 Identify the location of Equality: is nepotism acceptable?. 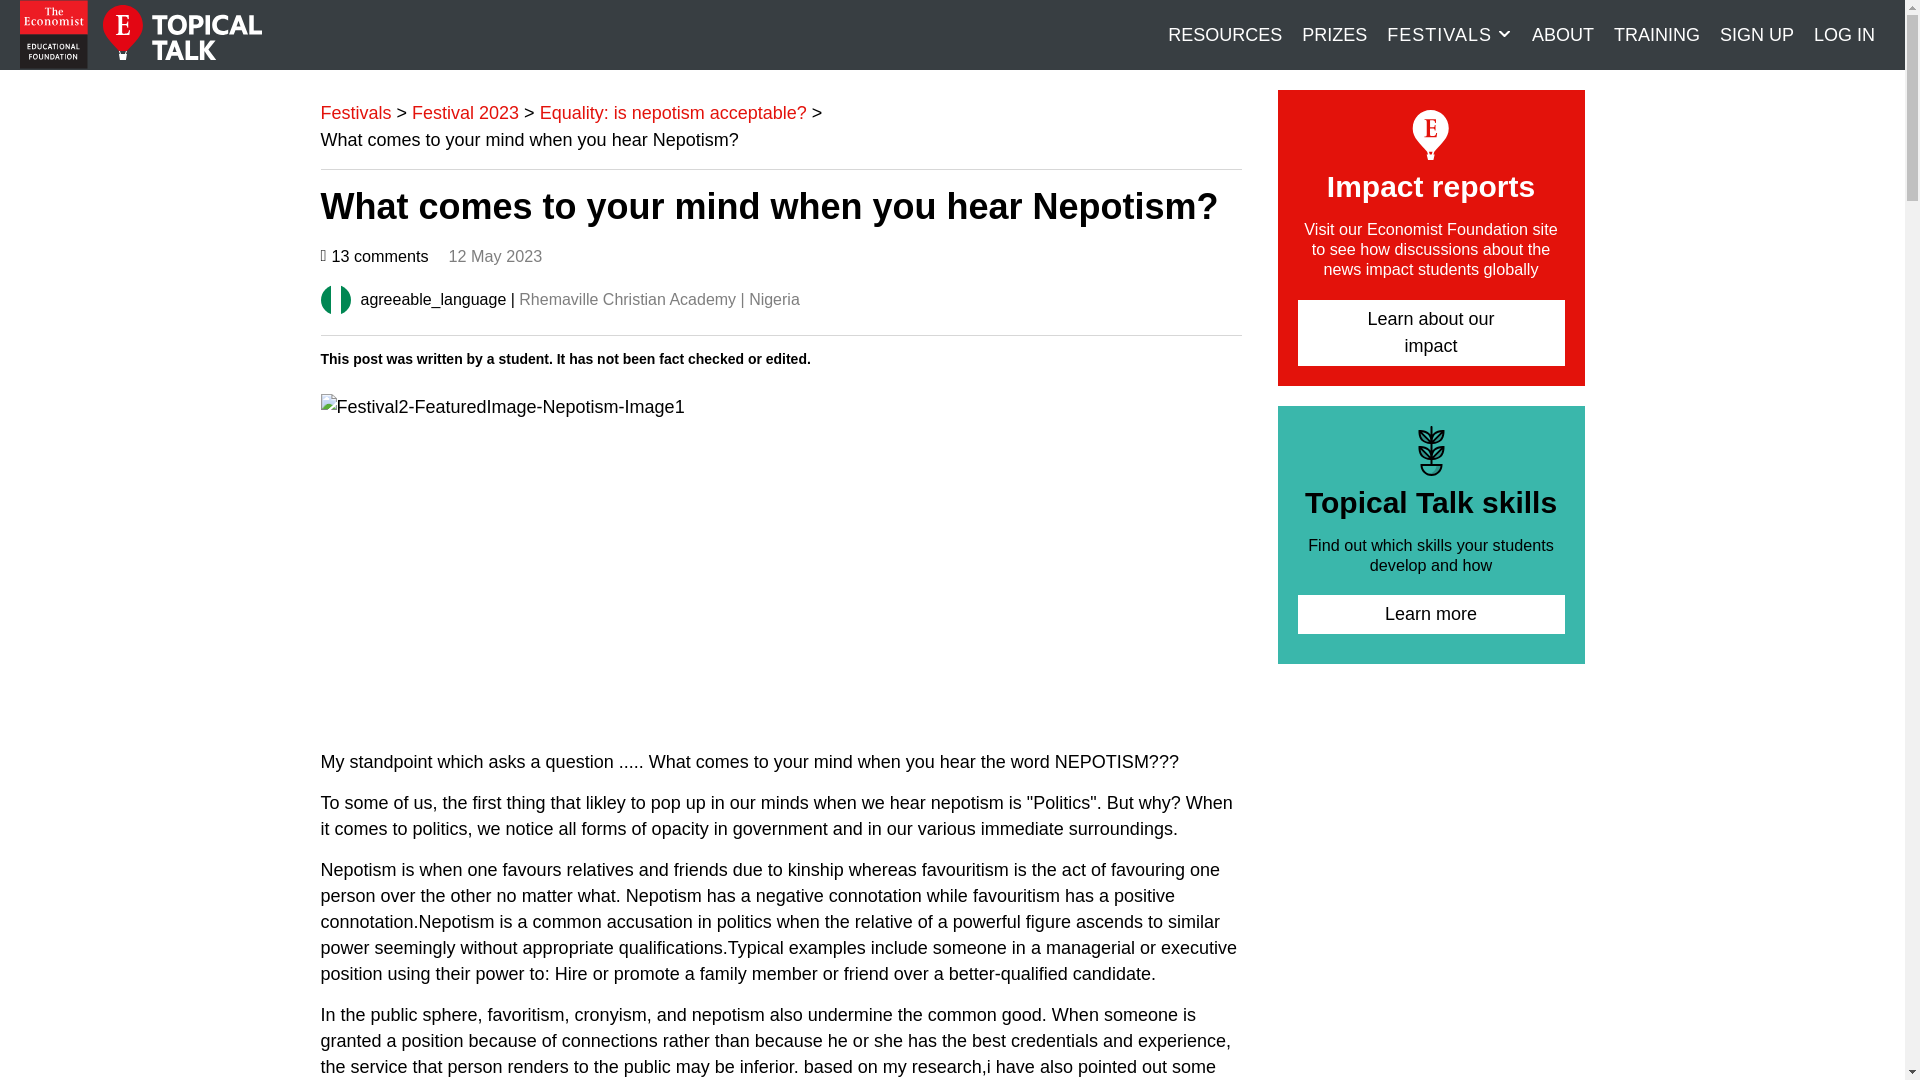
(672, 112).